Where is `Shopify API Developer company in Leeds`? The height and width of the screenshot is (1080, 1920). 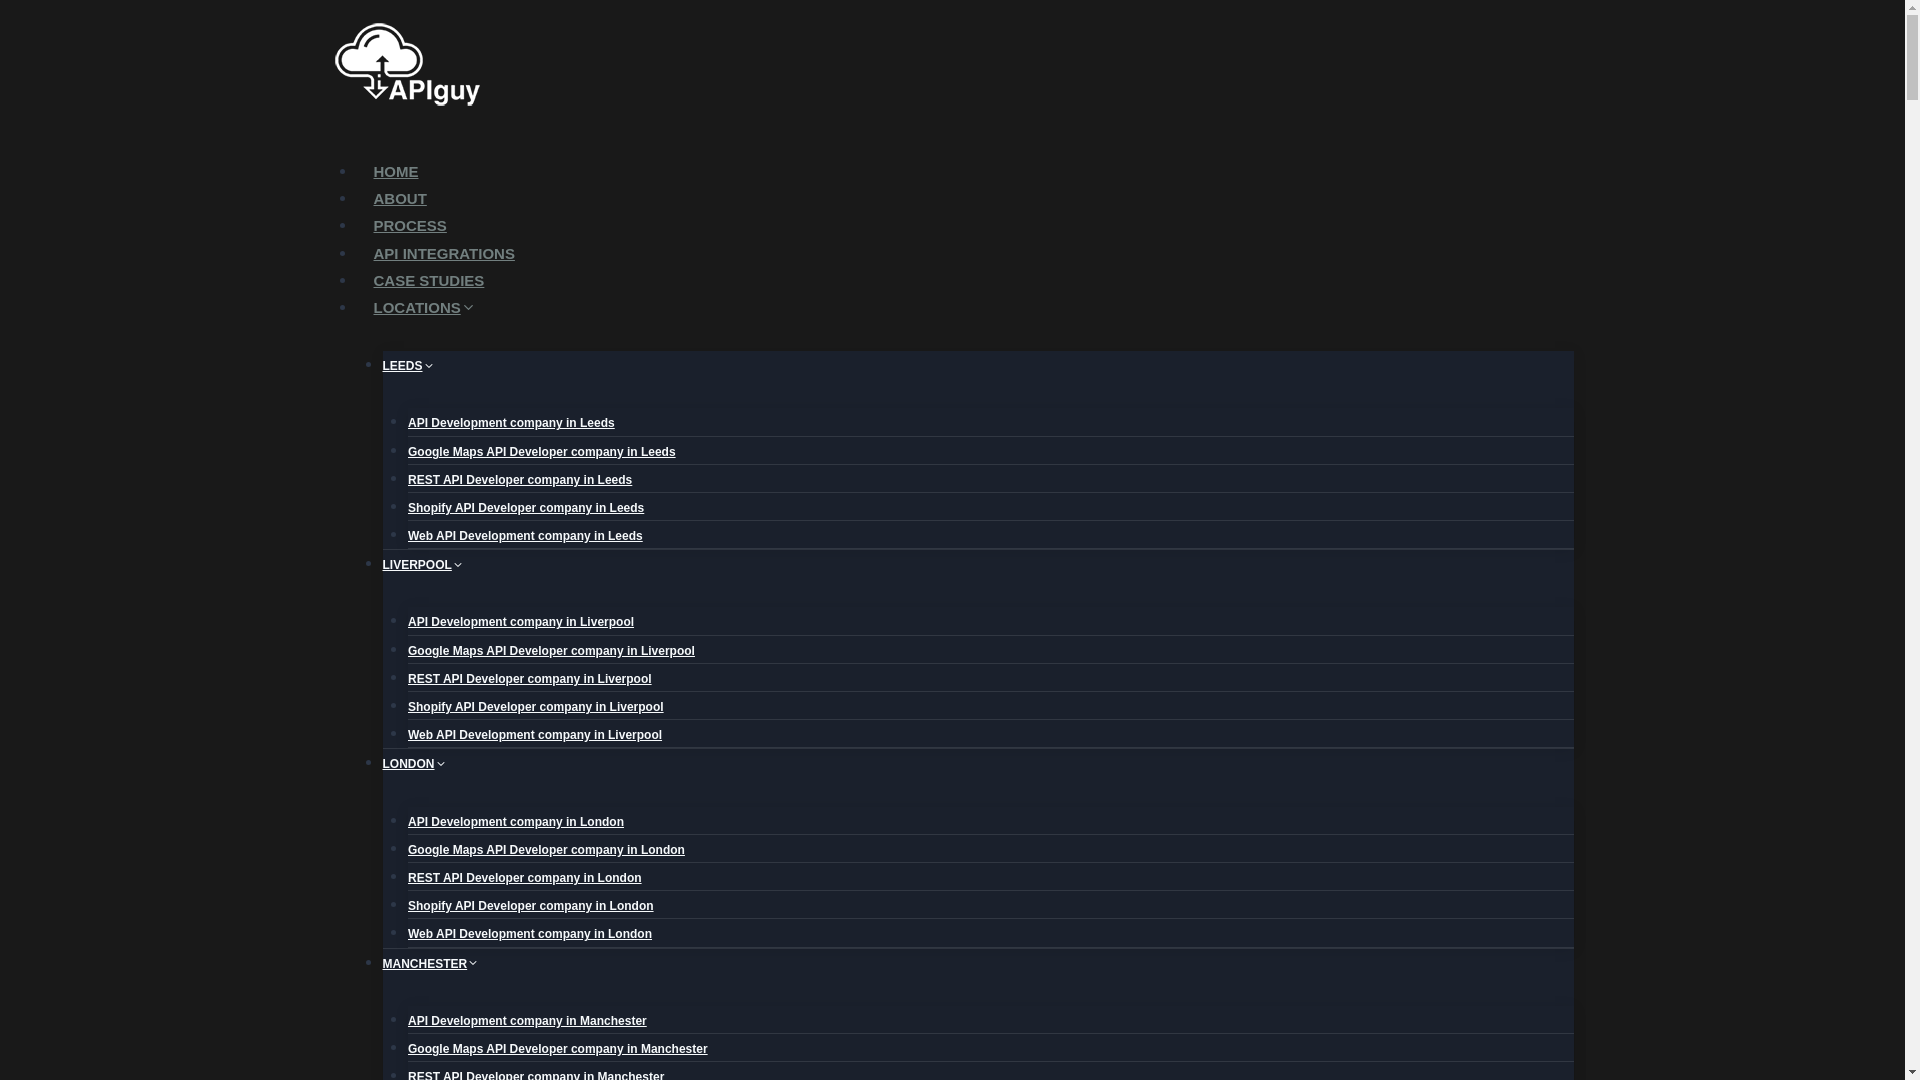
Shopify API Developer company in Leeds is located at coordinates (525, 508).